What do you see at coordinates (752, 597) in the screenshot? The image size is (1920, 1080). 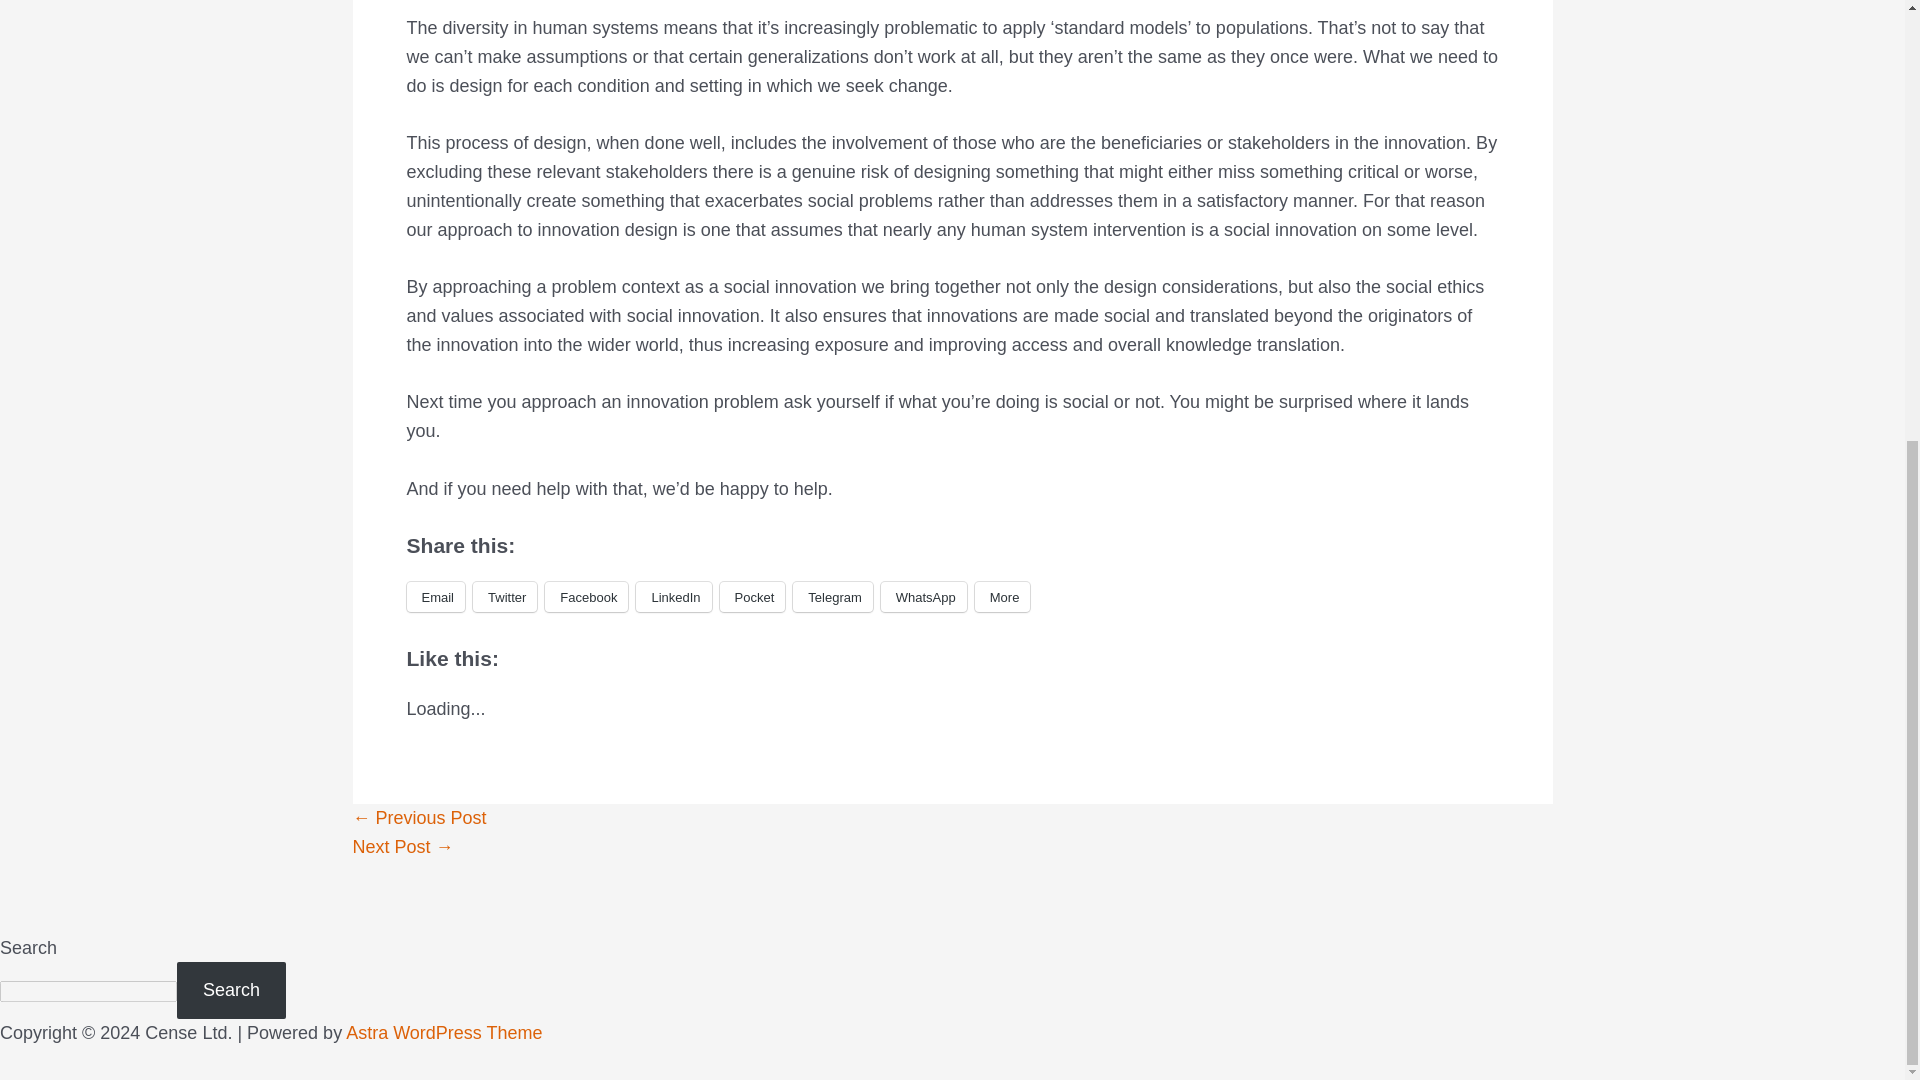 I see `Click to share on Pocket` at bounding box center [752, 597].